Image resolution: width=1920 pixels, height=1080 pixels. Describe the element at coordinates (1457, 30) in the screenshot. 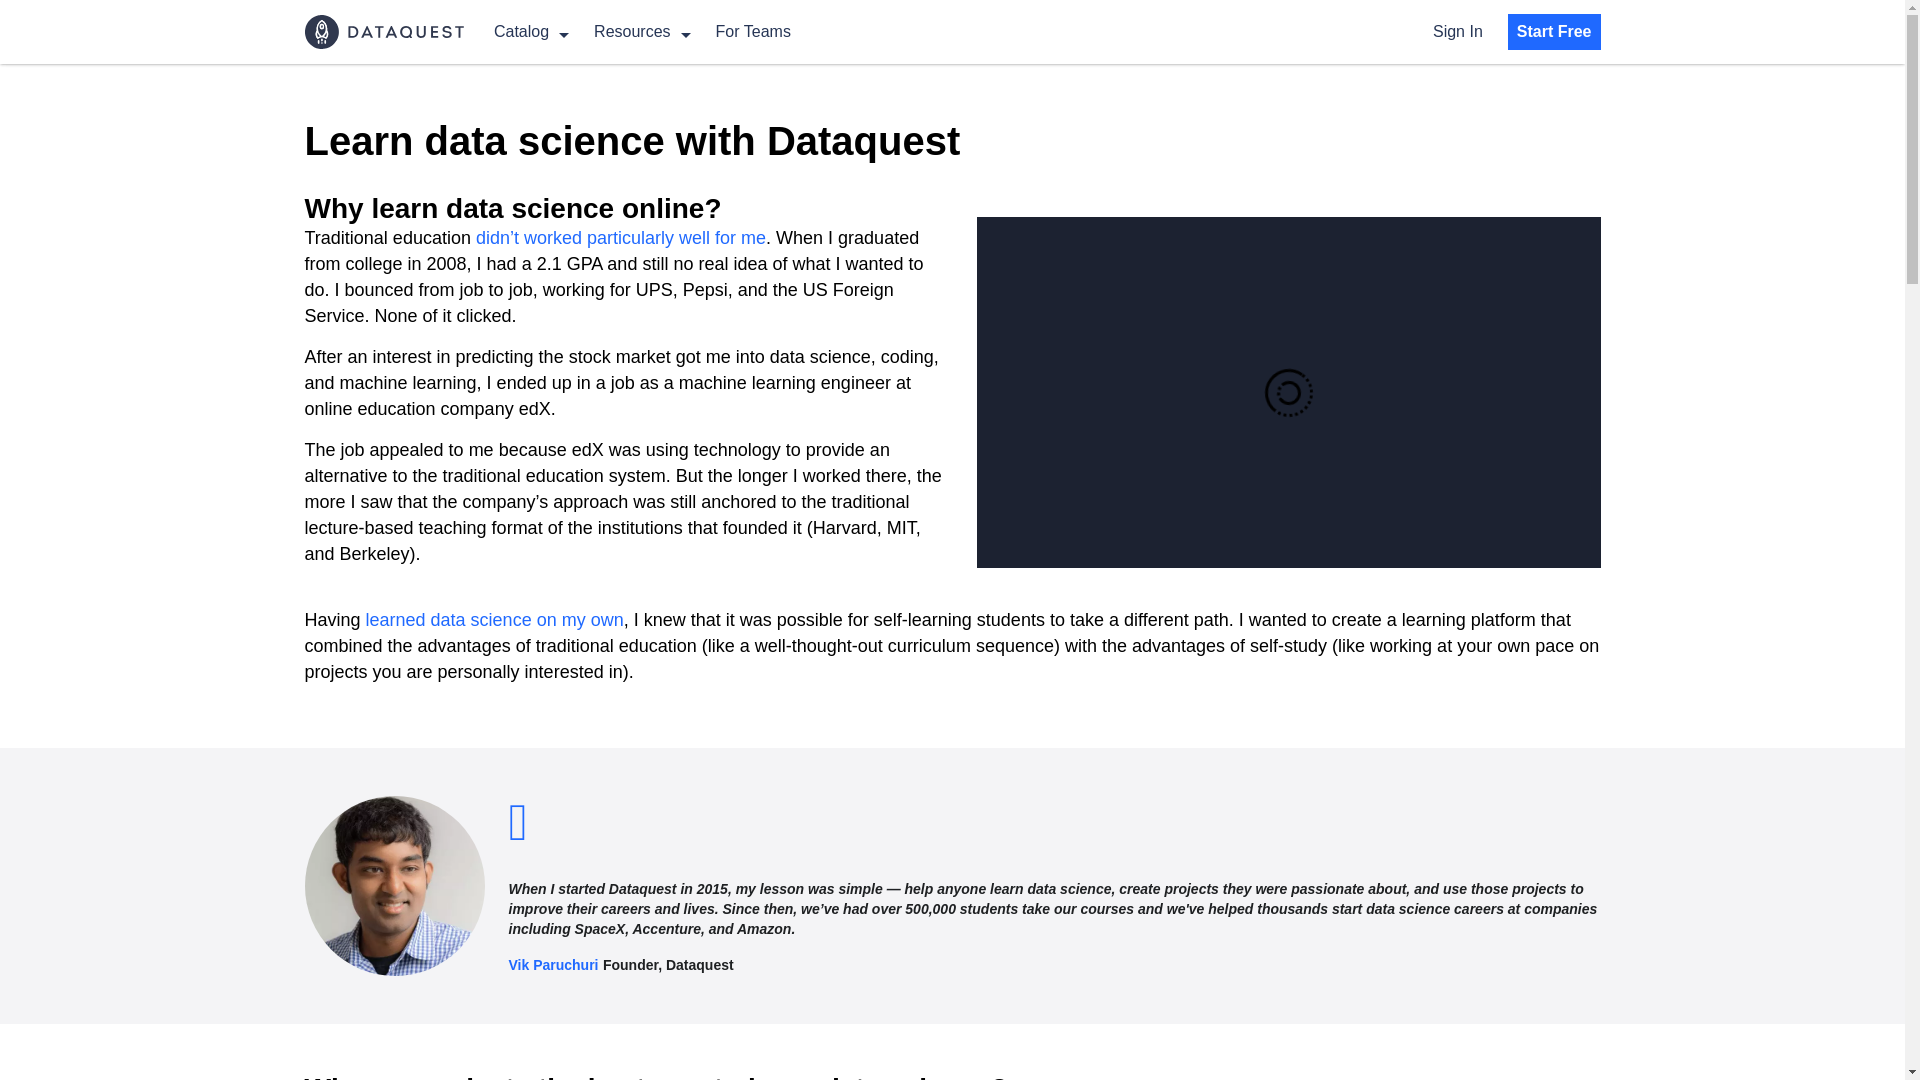

I see `Sign In` at that location.